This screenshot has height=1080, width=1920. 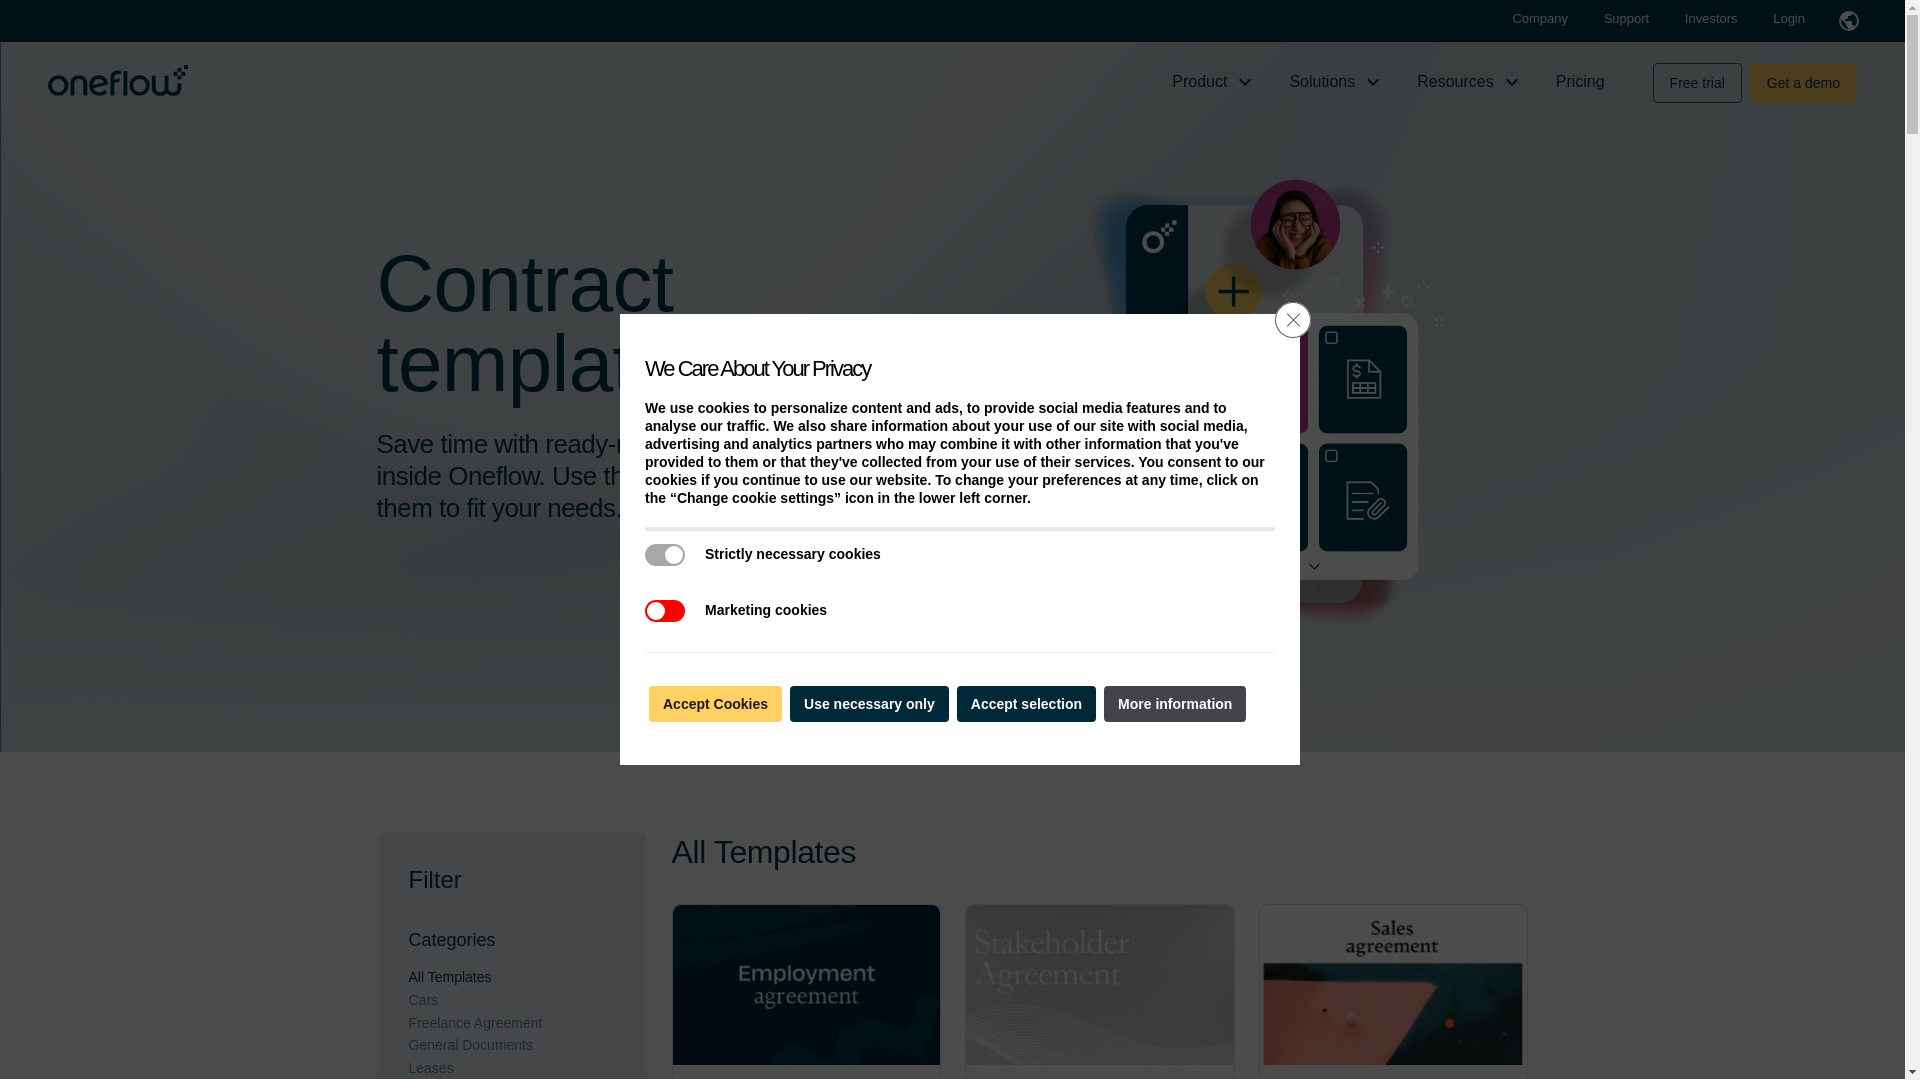 I want to click on Login, so click(x=1788, y=18).